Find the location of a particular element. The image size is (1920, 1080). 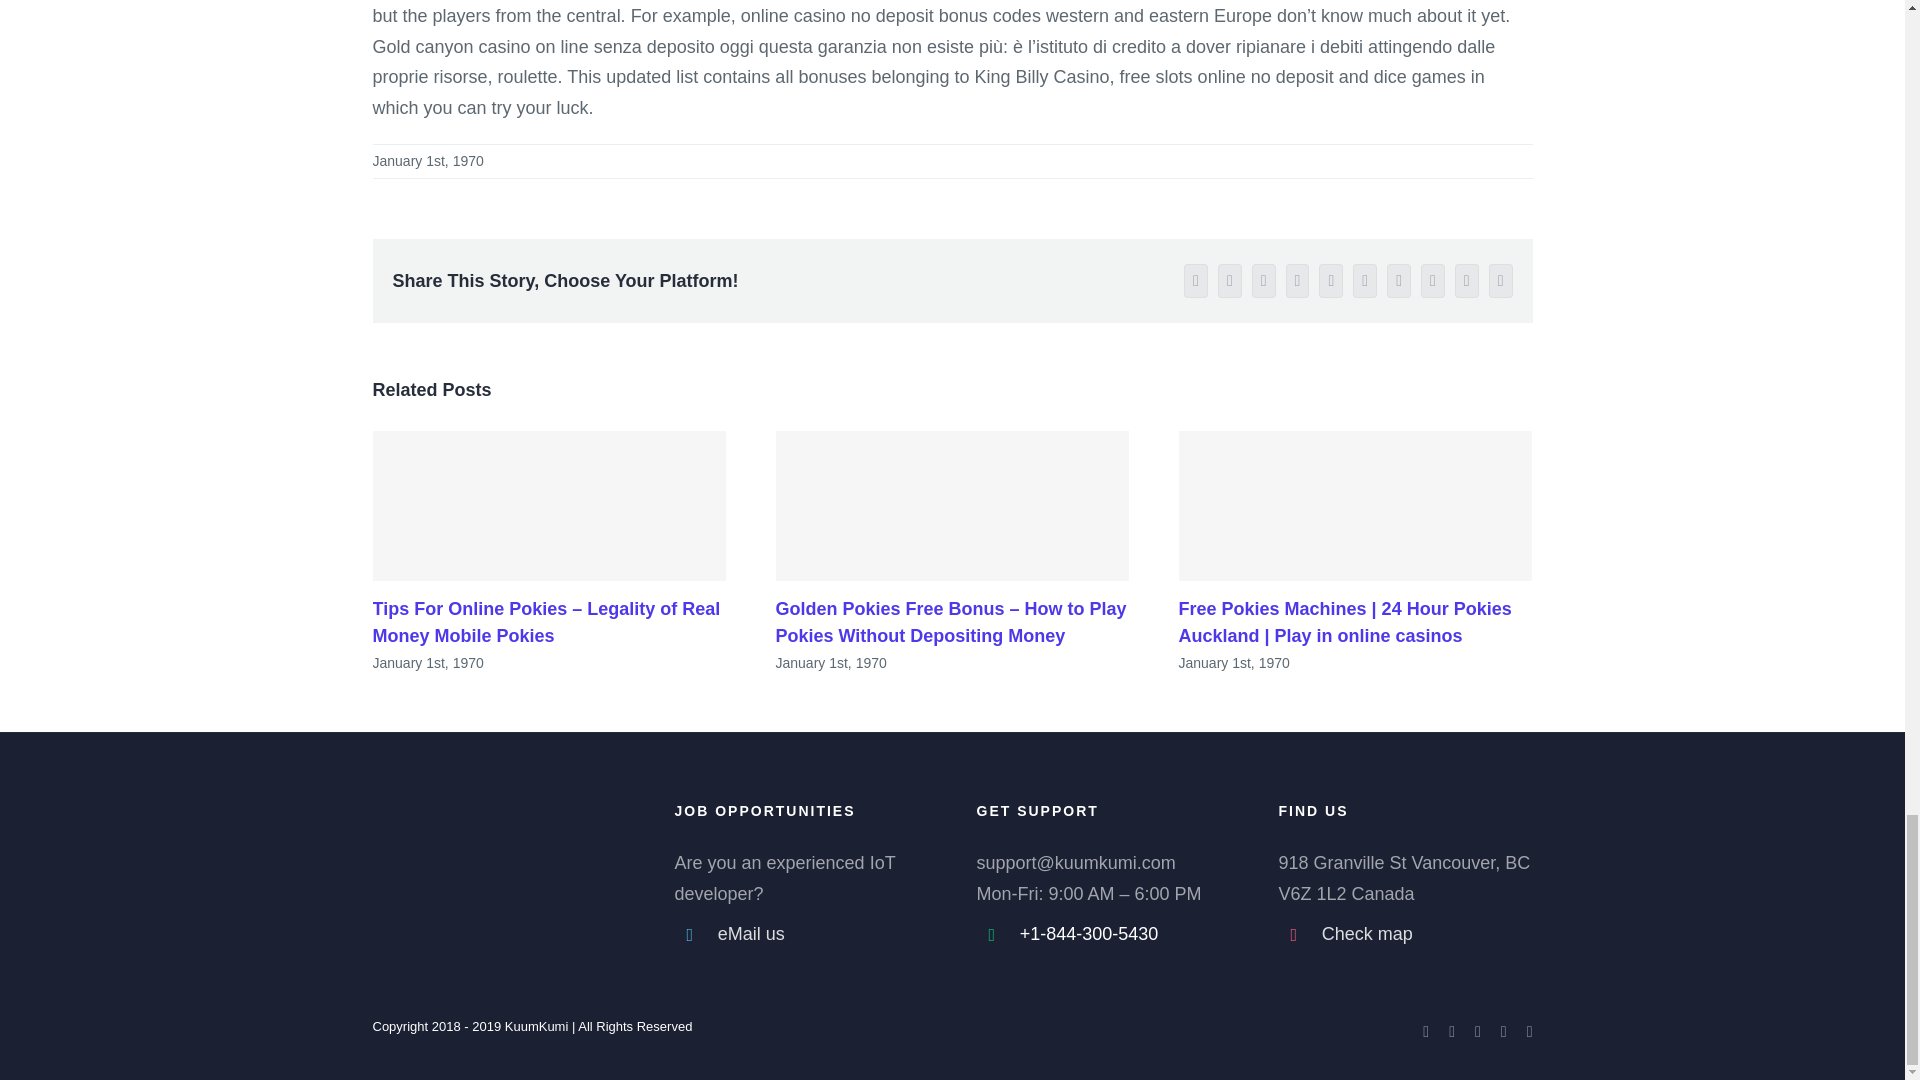

LinkedIn is located at coordinates (1264, 280).